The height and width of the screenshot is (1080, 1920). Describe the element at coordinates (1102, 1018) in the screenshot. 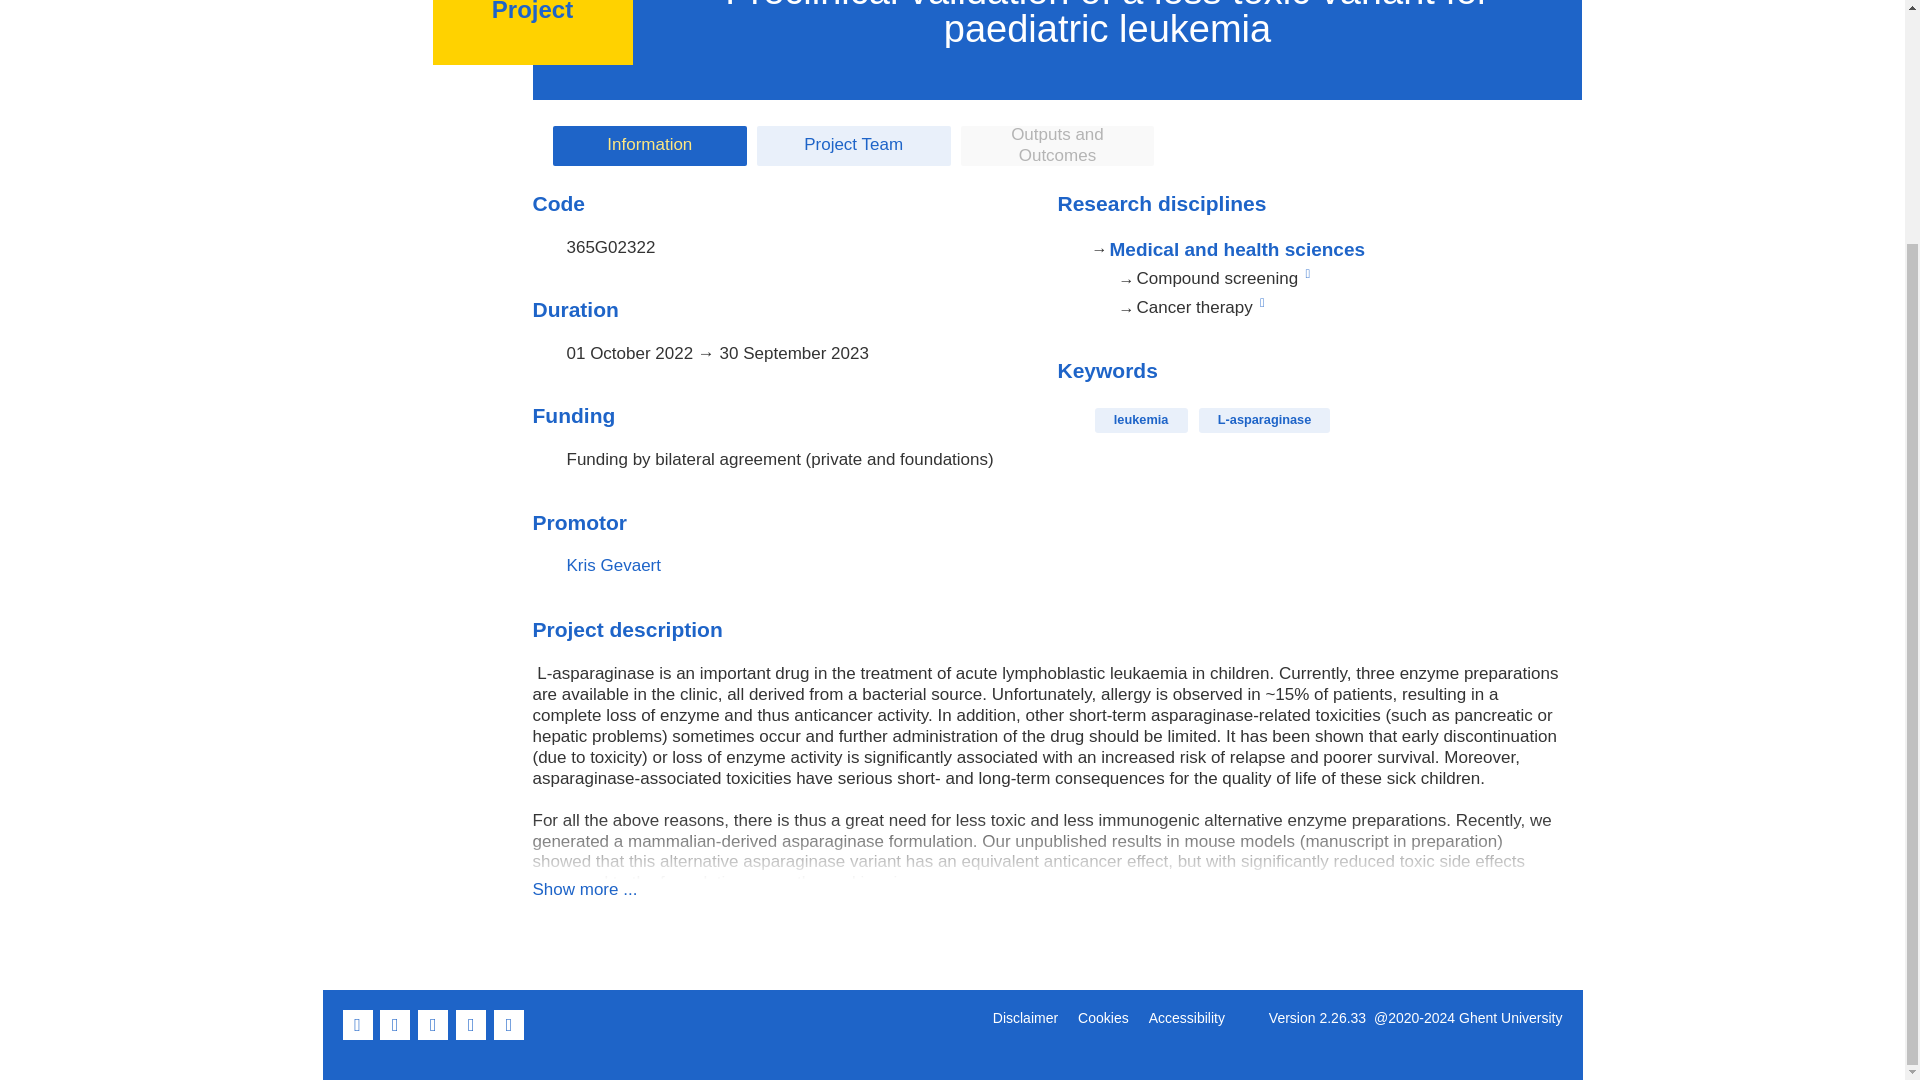

I see `Cookies` at that location.